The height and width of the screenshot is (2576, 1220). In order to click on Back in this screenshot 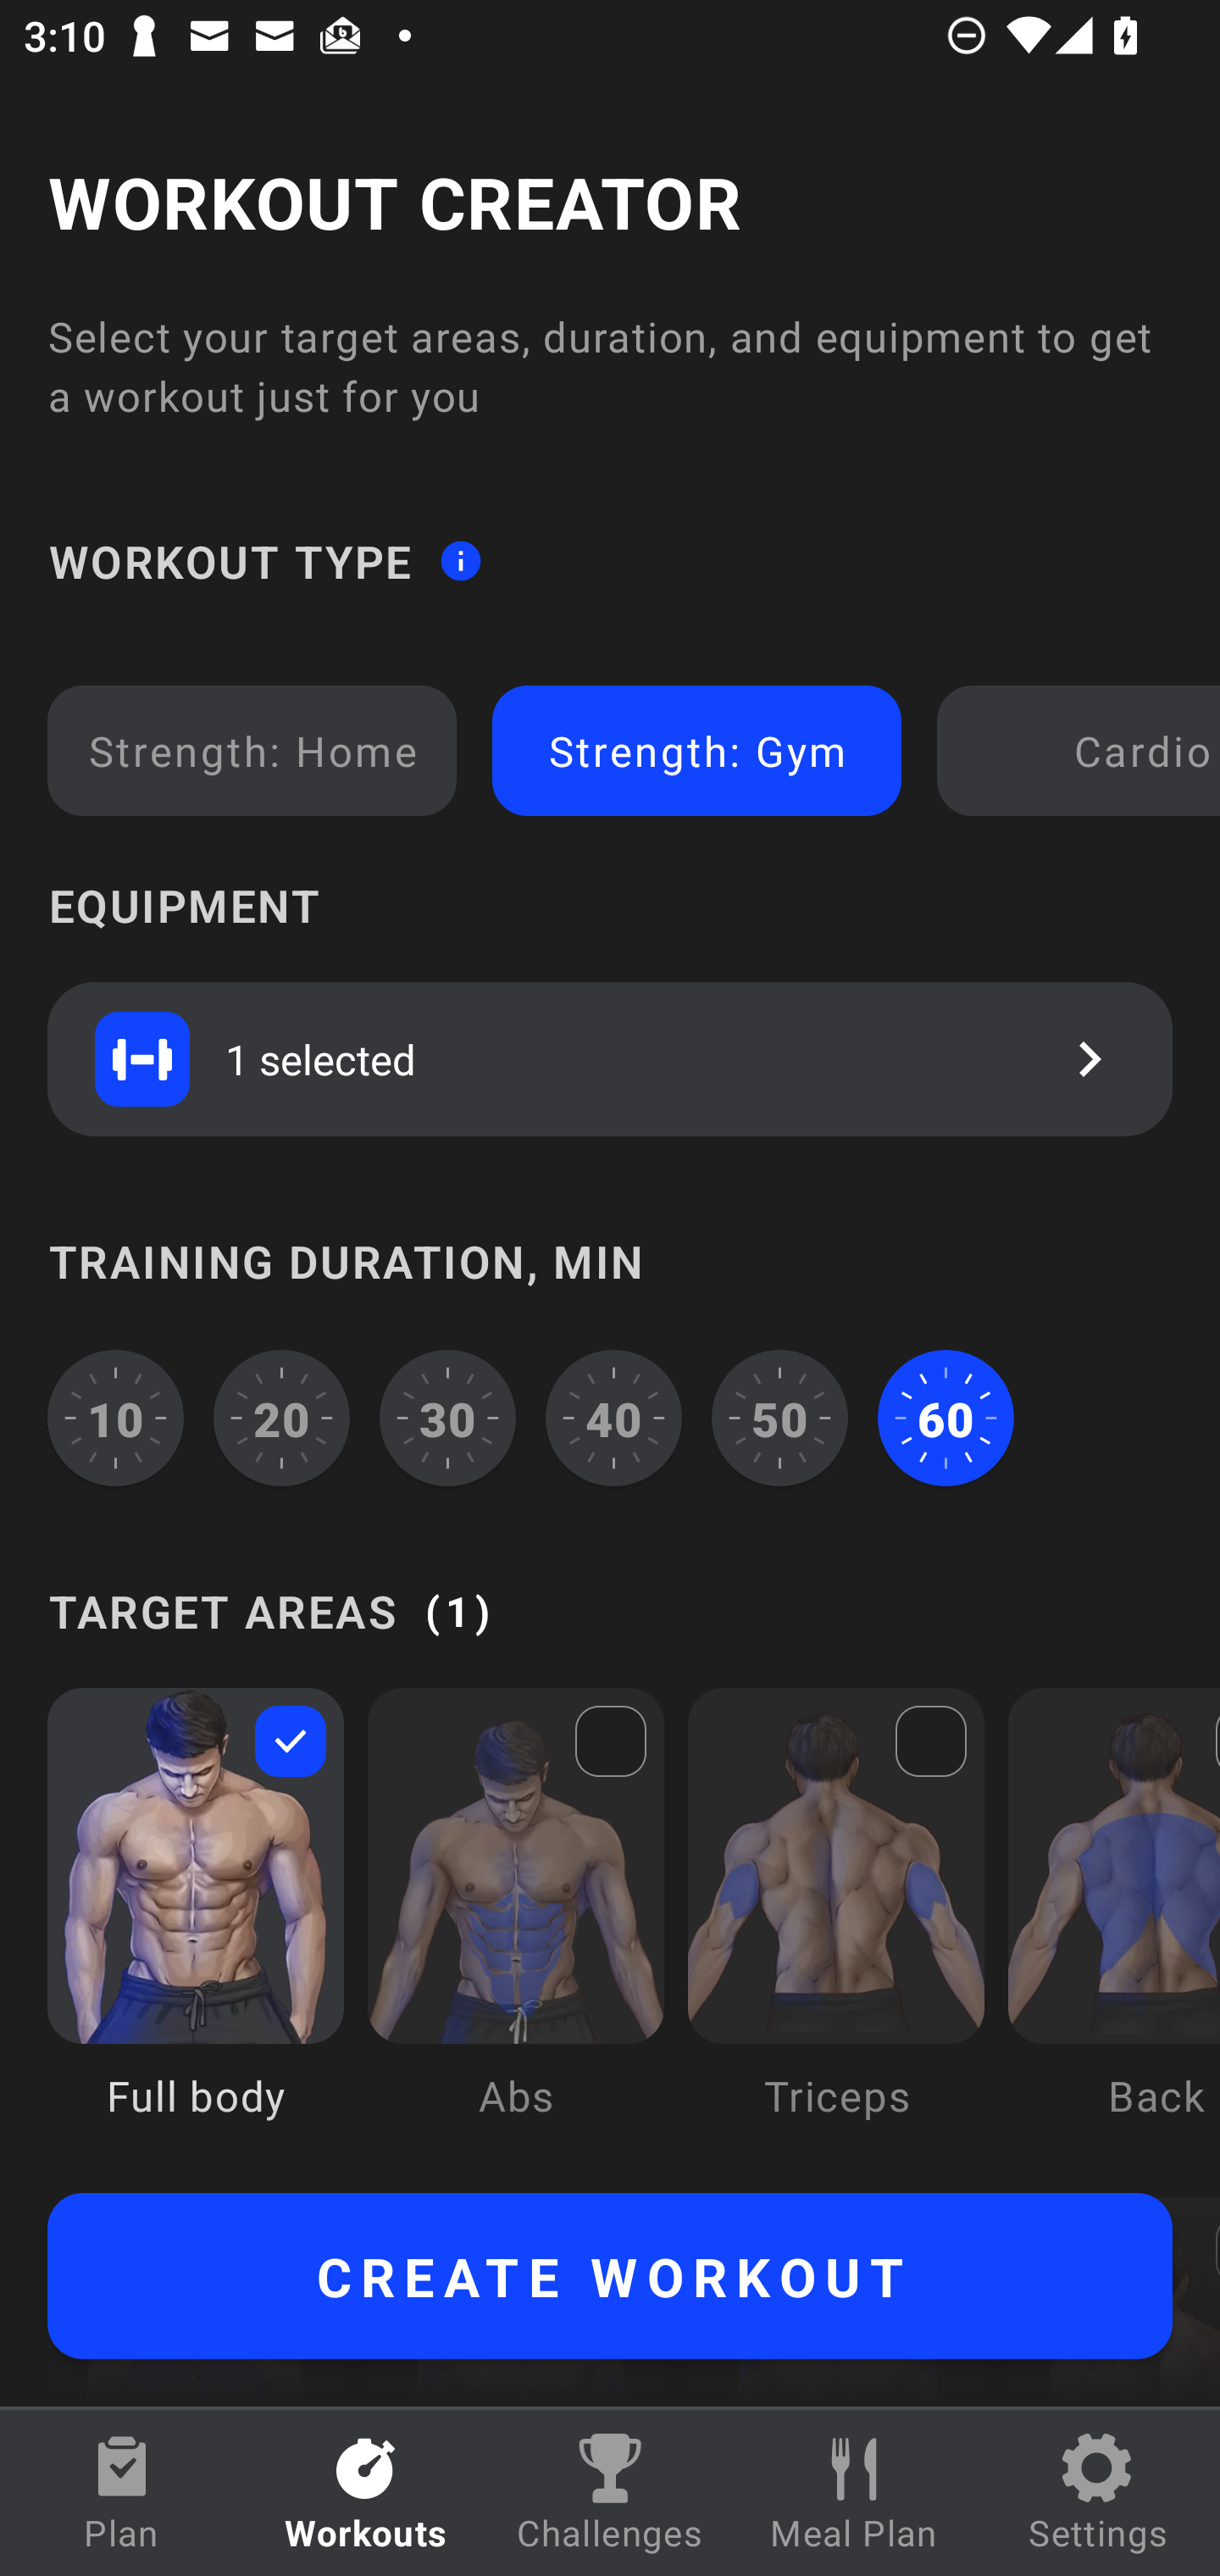, I will do `click(1113, 1927)`.